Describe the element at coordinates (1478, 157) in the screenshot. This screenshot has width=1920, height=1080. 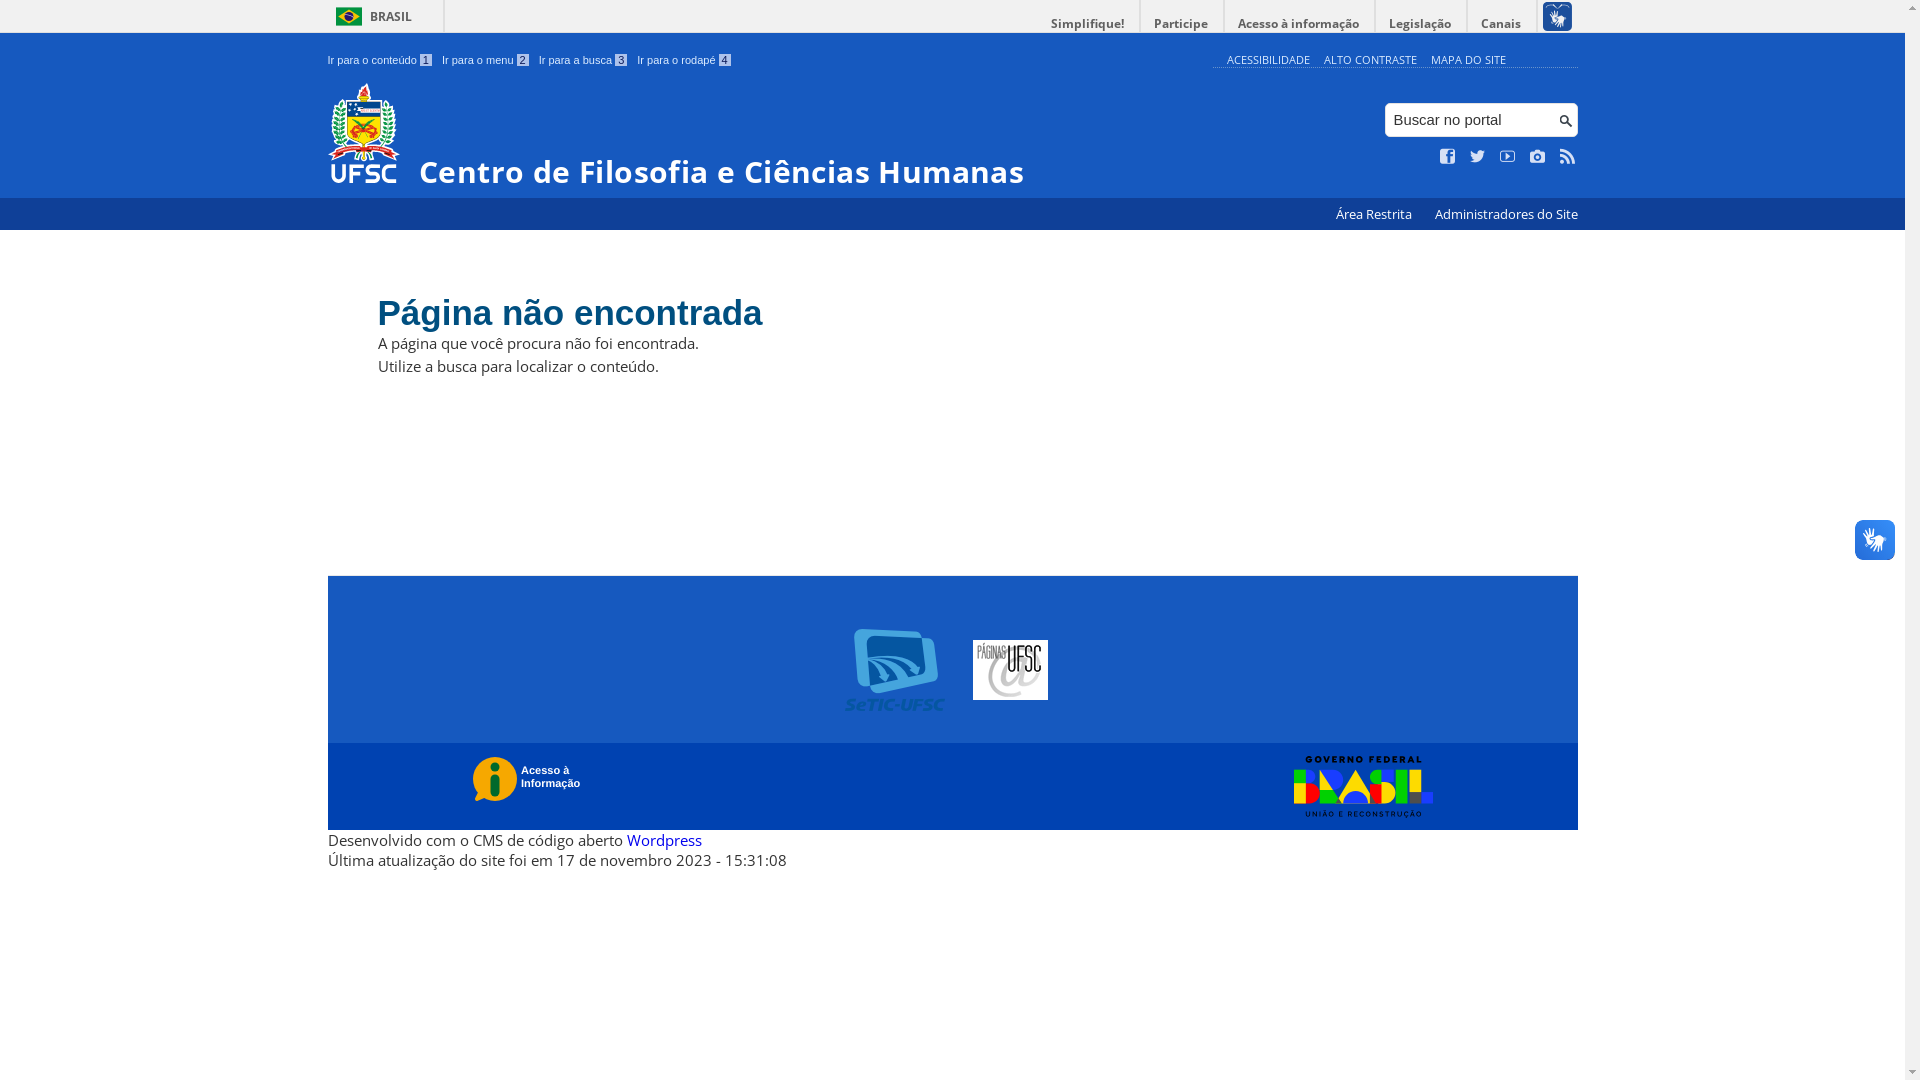
I see `Siga no Twitter` at that location.